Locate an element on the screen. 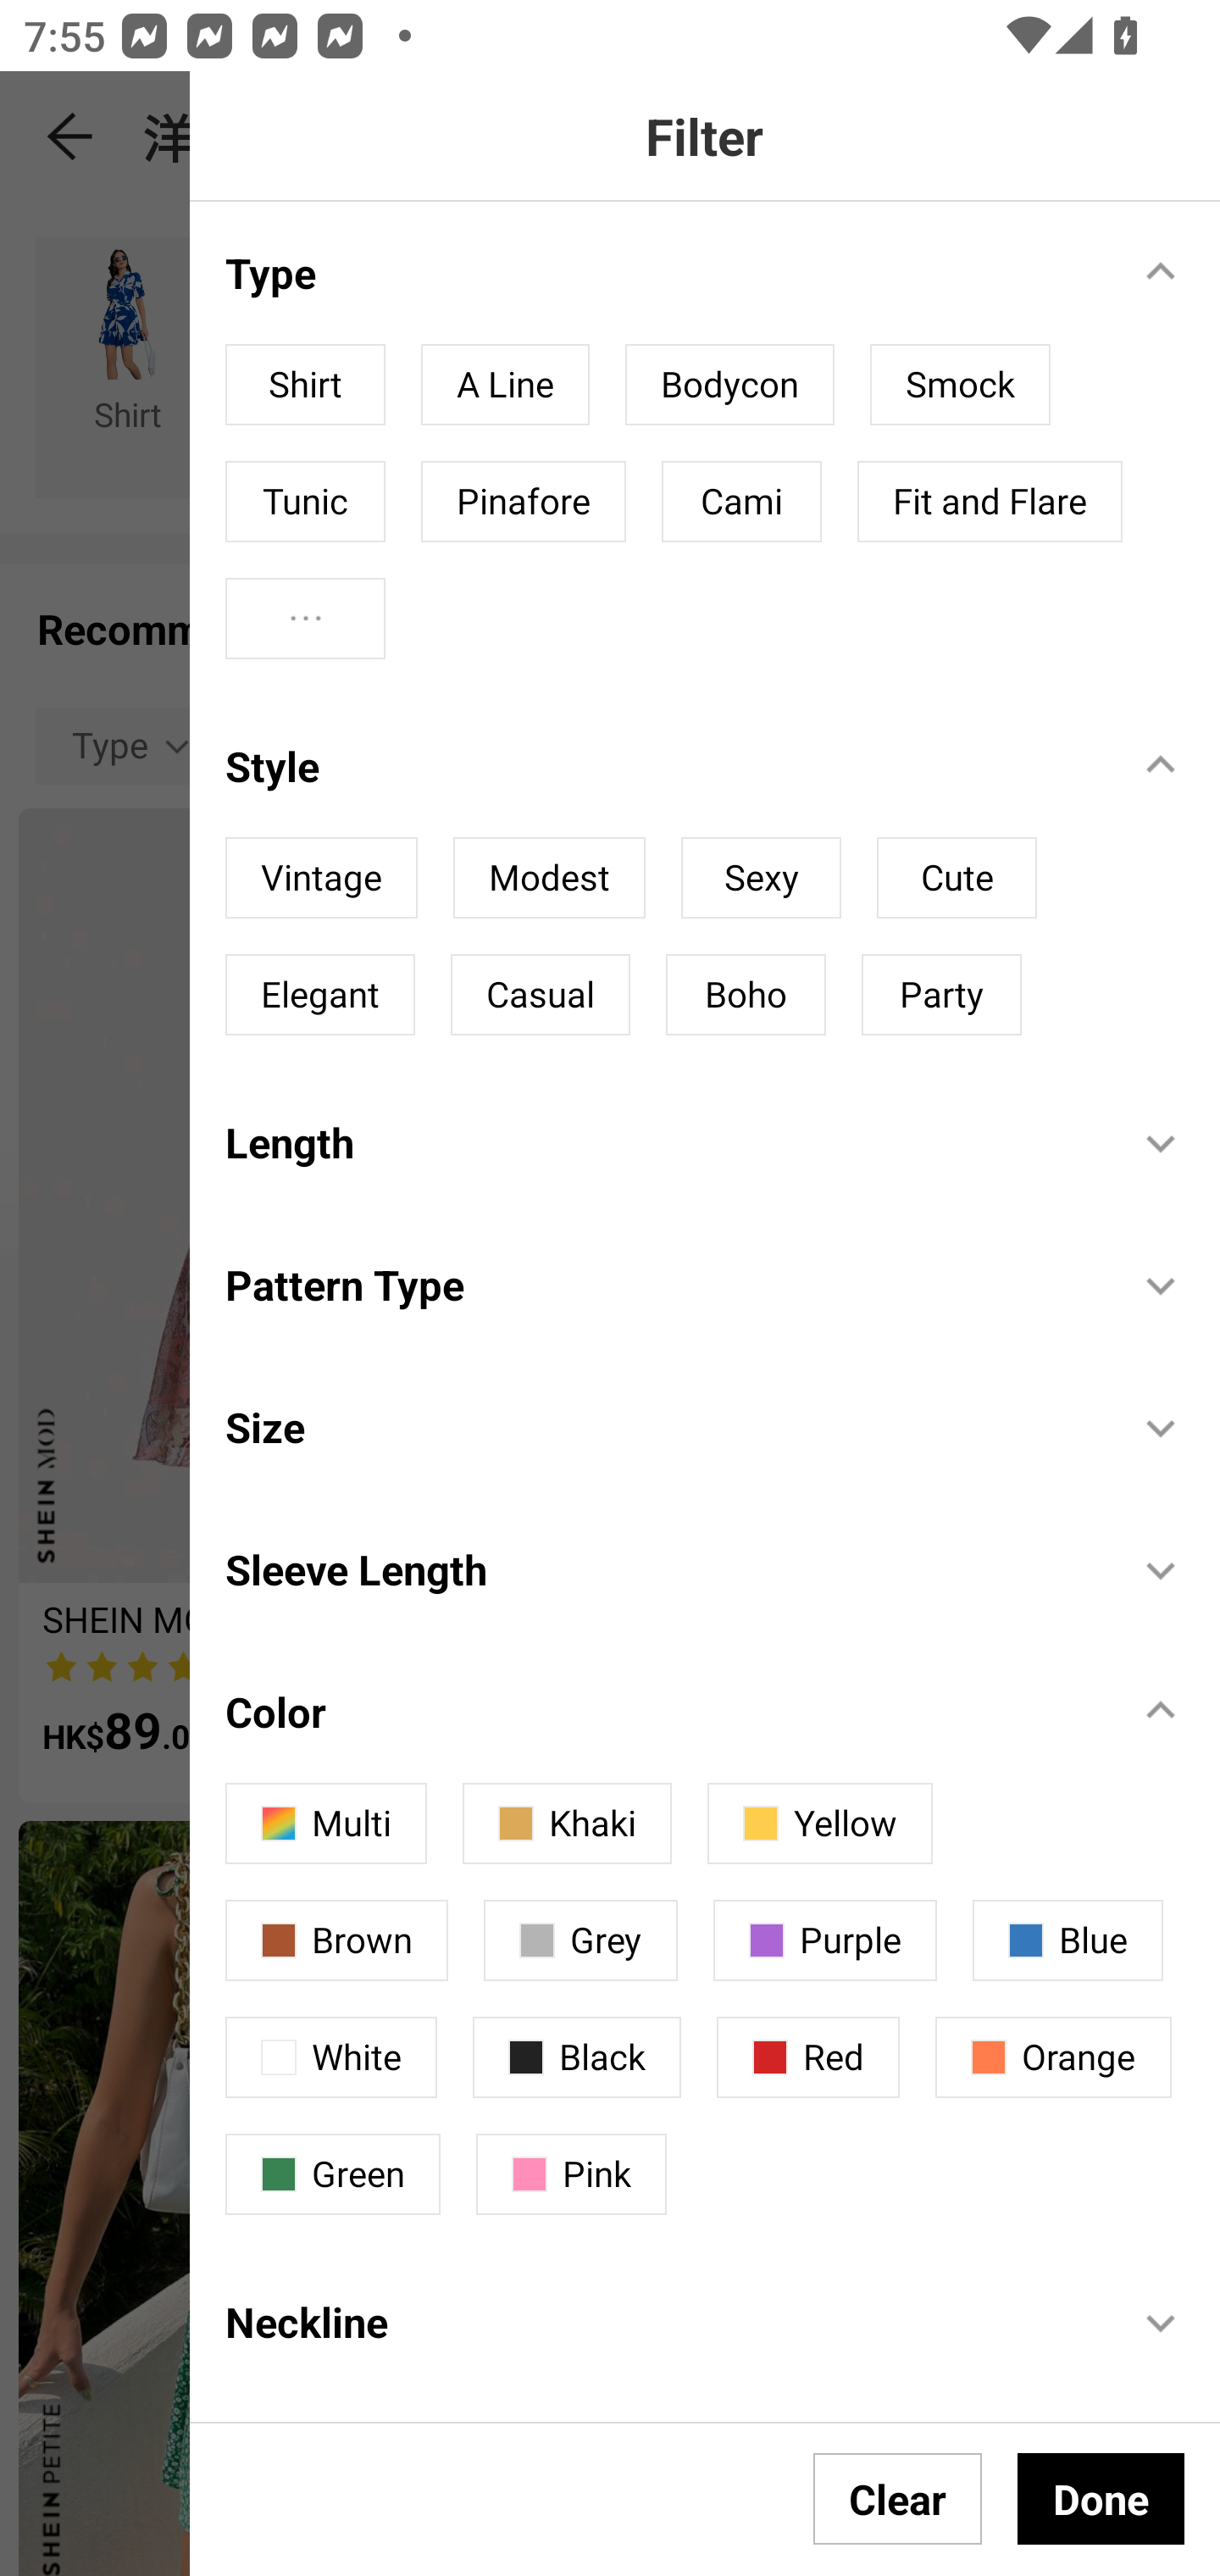  Pinafore is located at coordinates (523, 502).